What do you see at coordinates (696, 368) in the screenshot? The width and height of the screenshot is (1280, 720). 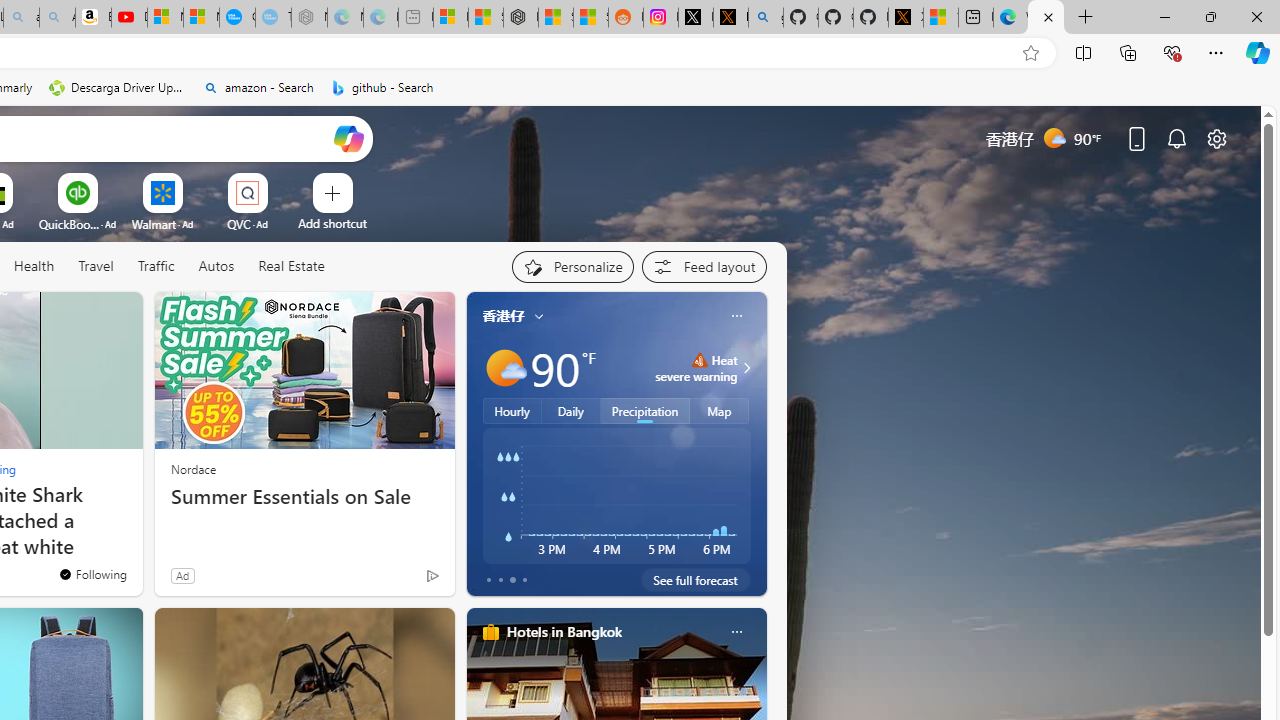 I see `Heat - Severe Heat severe warning` at bounding box center [696, 368].